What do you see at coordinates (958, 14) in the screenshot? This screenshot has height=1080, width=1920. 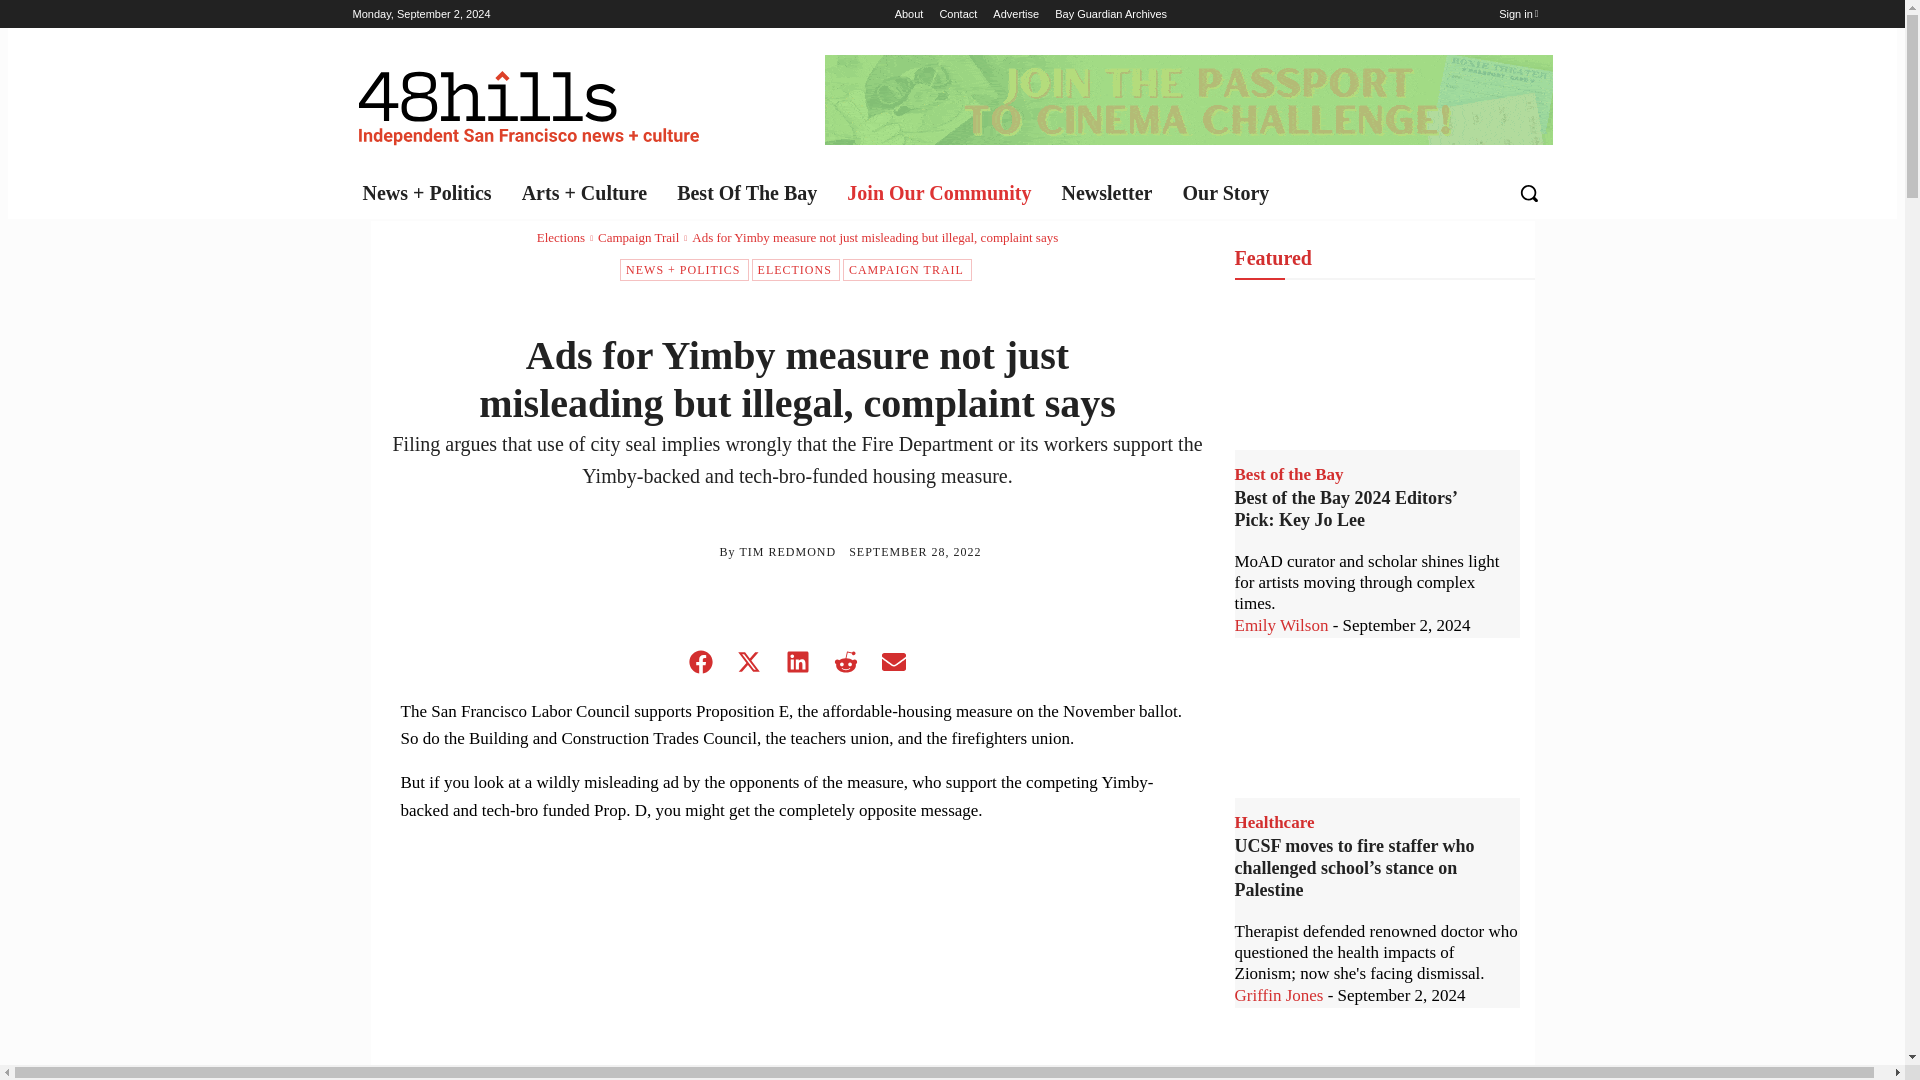 I see `Contact` at bounding box center [958, 14].